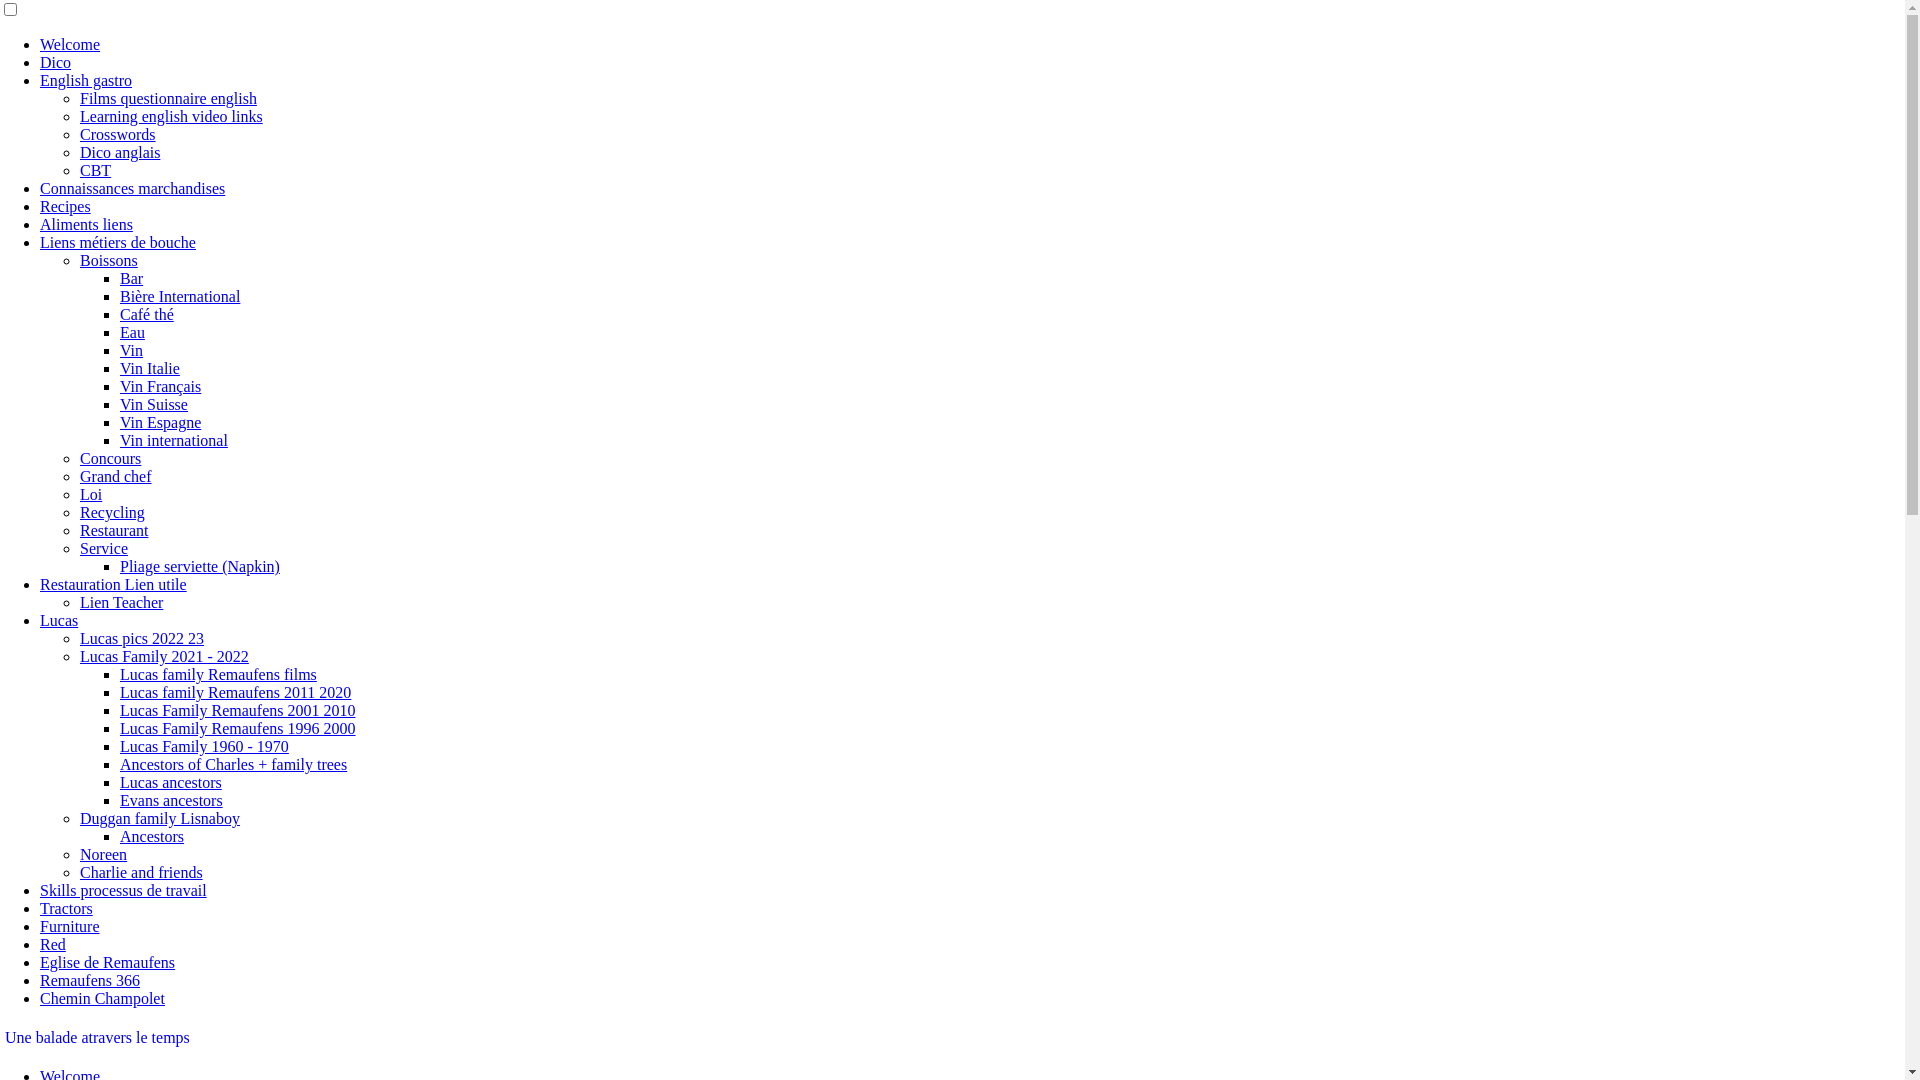 The width and height of the screenshot is (1920, 1080). What do you see at coordinates (236, 692) in the screenshot?
I see `Lucas family Remaufens 2011 2020` at bounding box center [236, 692].